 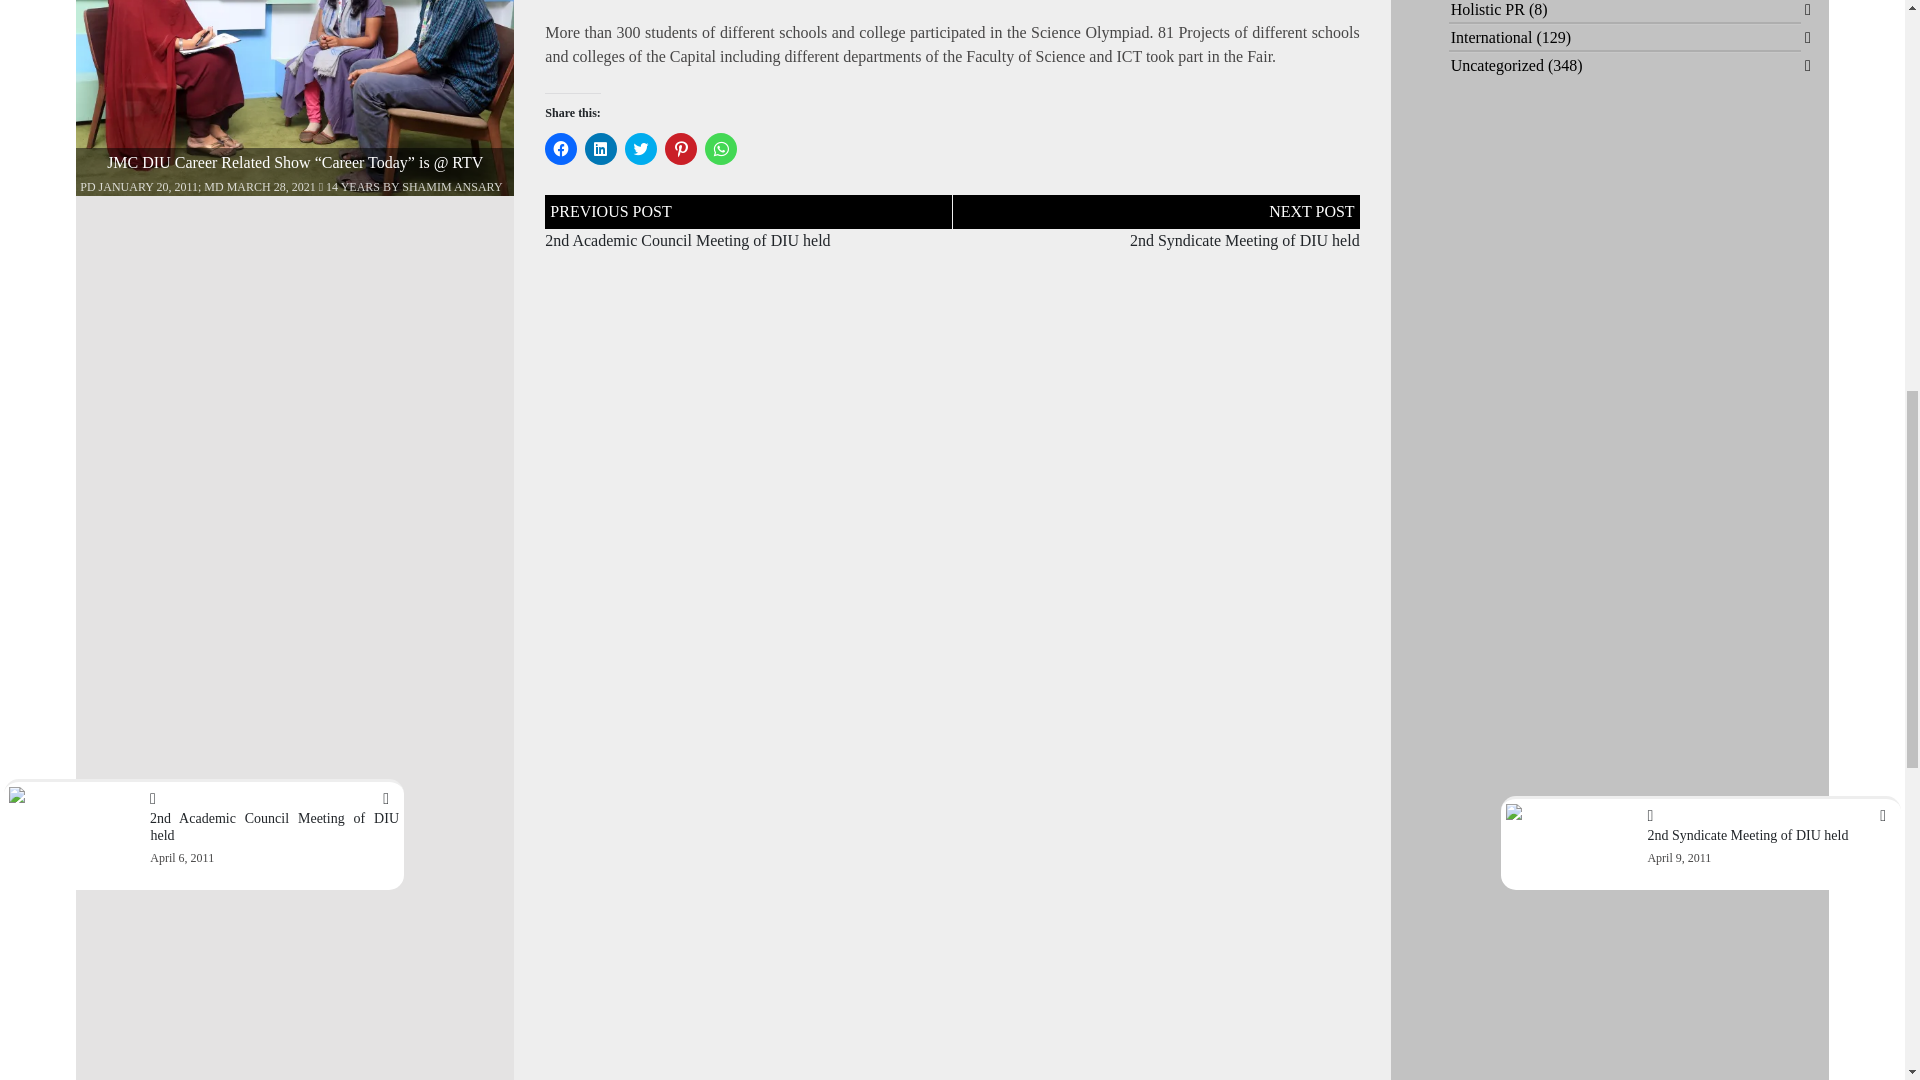 I want to click on Click to share on WhatsApp, so click(x=720, y=148).